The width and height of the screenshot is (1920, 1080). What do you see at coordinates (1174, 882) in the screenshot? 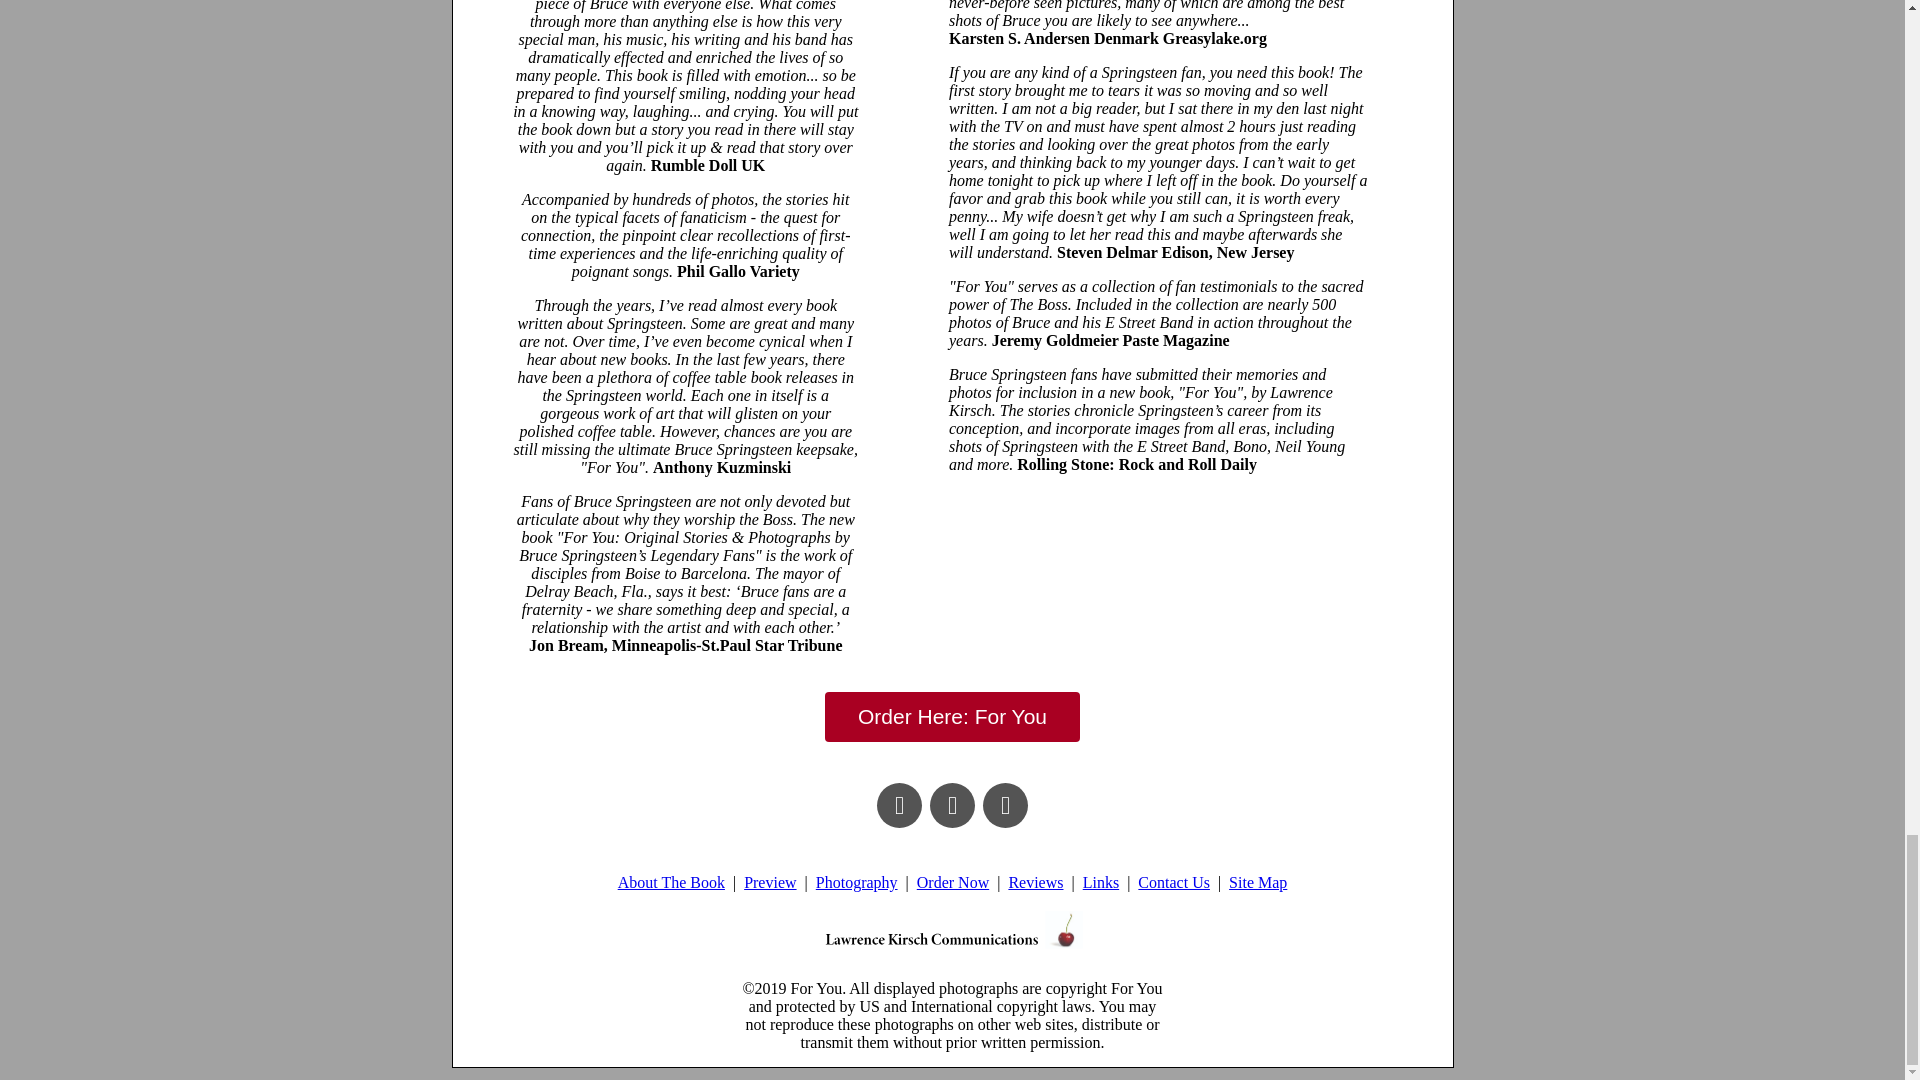
I see `Contact Us` at bounding box center [1174, 882].